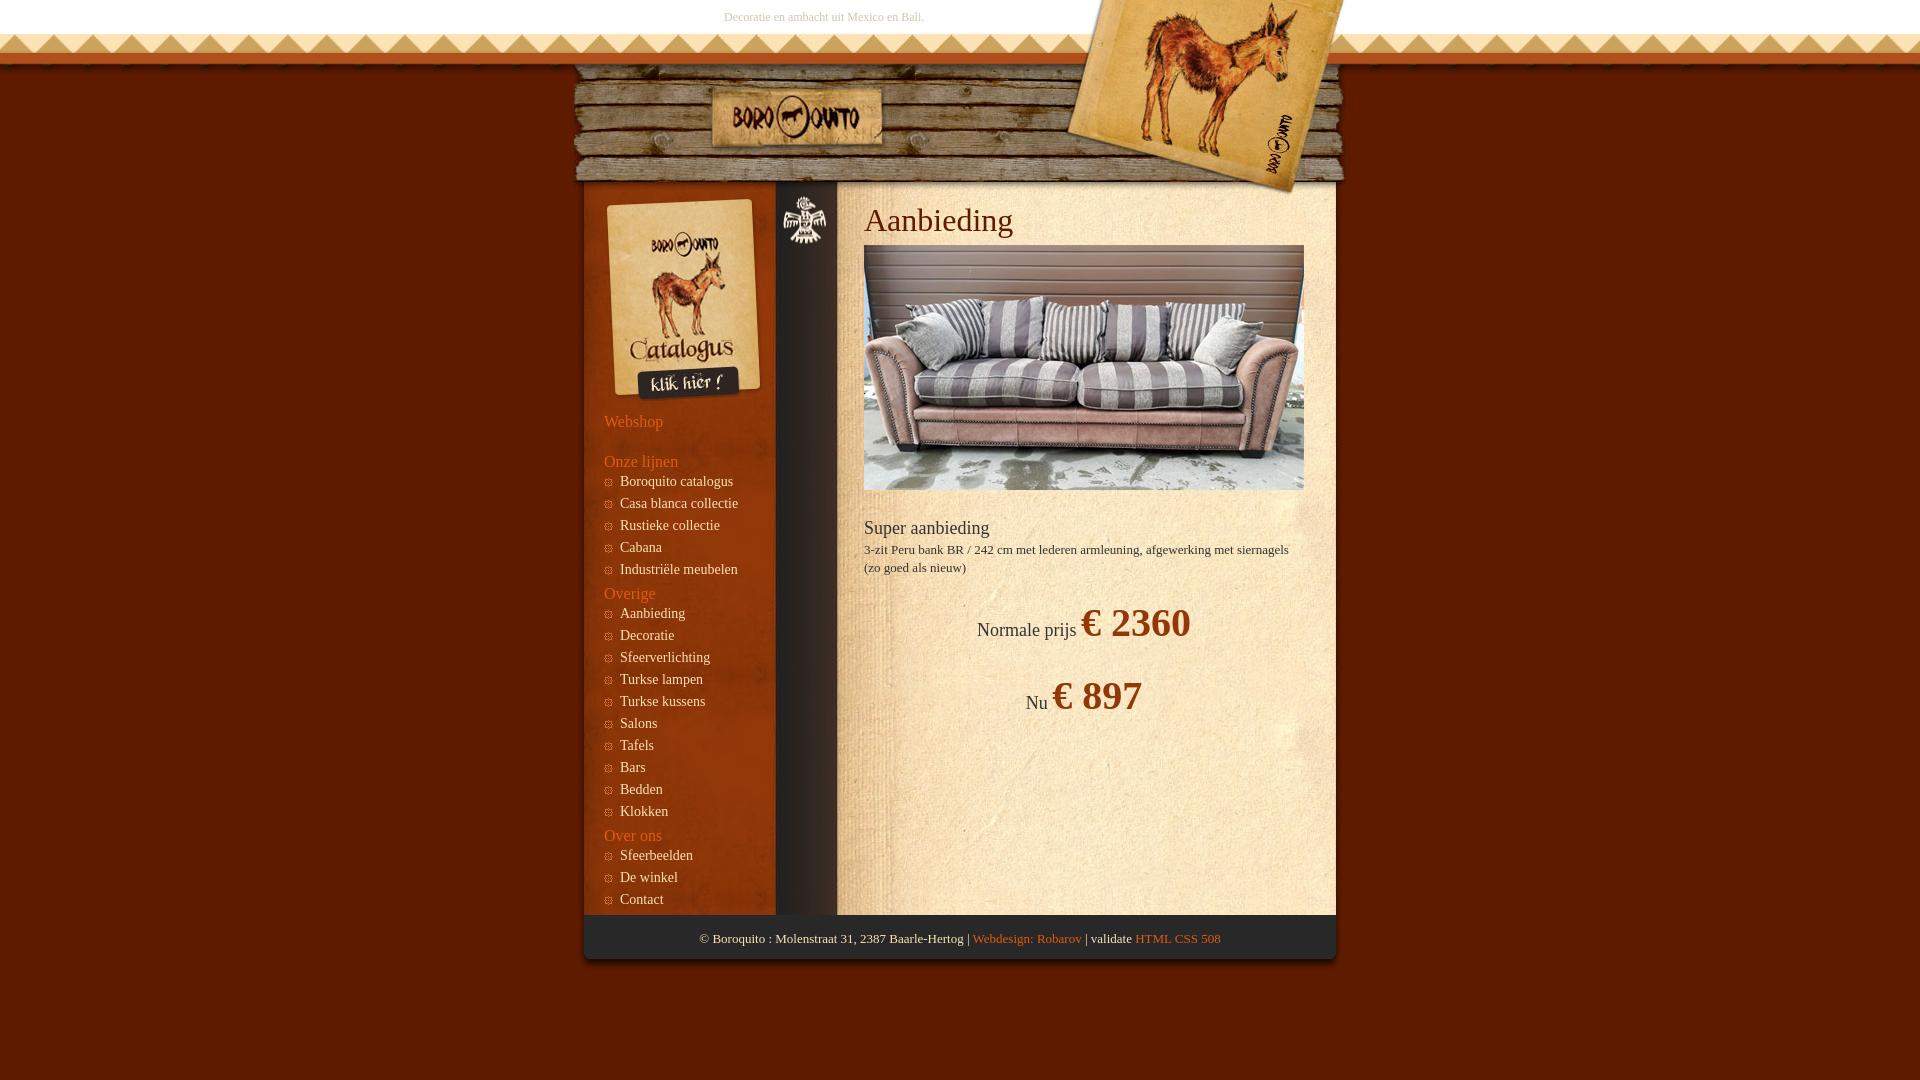 This screenshot has width=1920, height=1080. Describe the element at coordinates (634, 422) in the screenshot. I see `Webshop` at that location.